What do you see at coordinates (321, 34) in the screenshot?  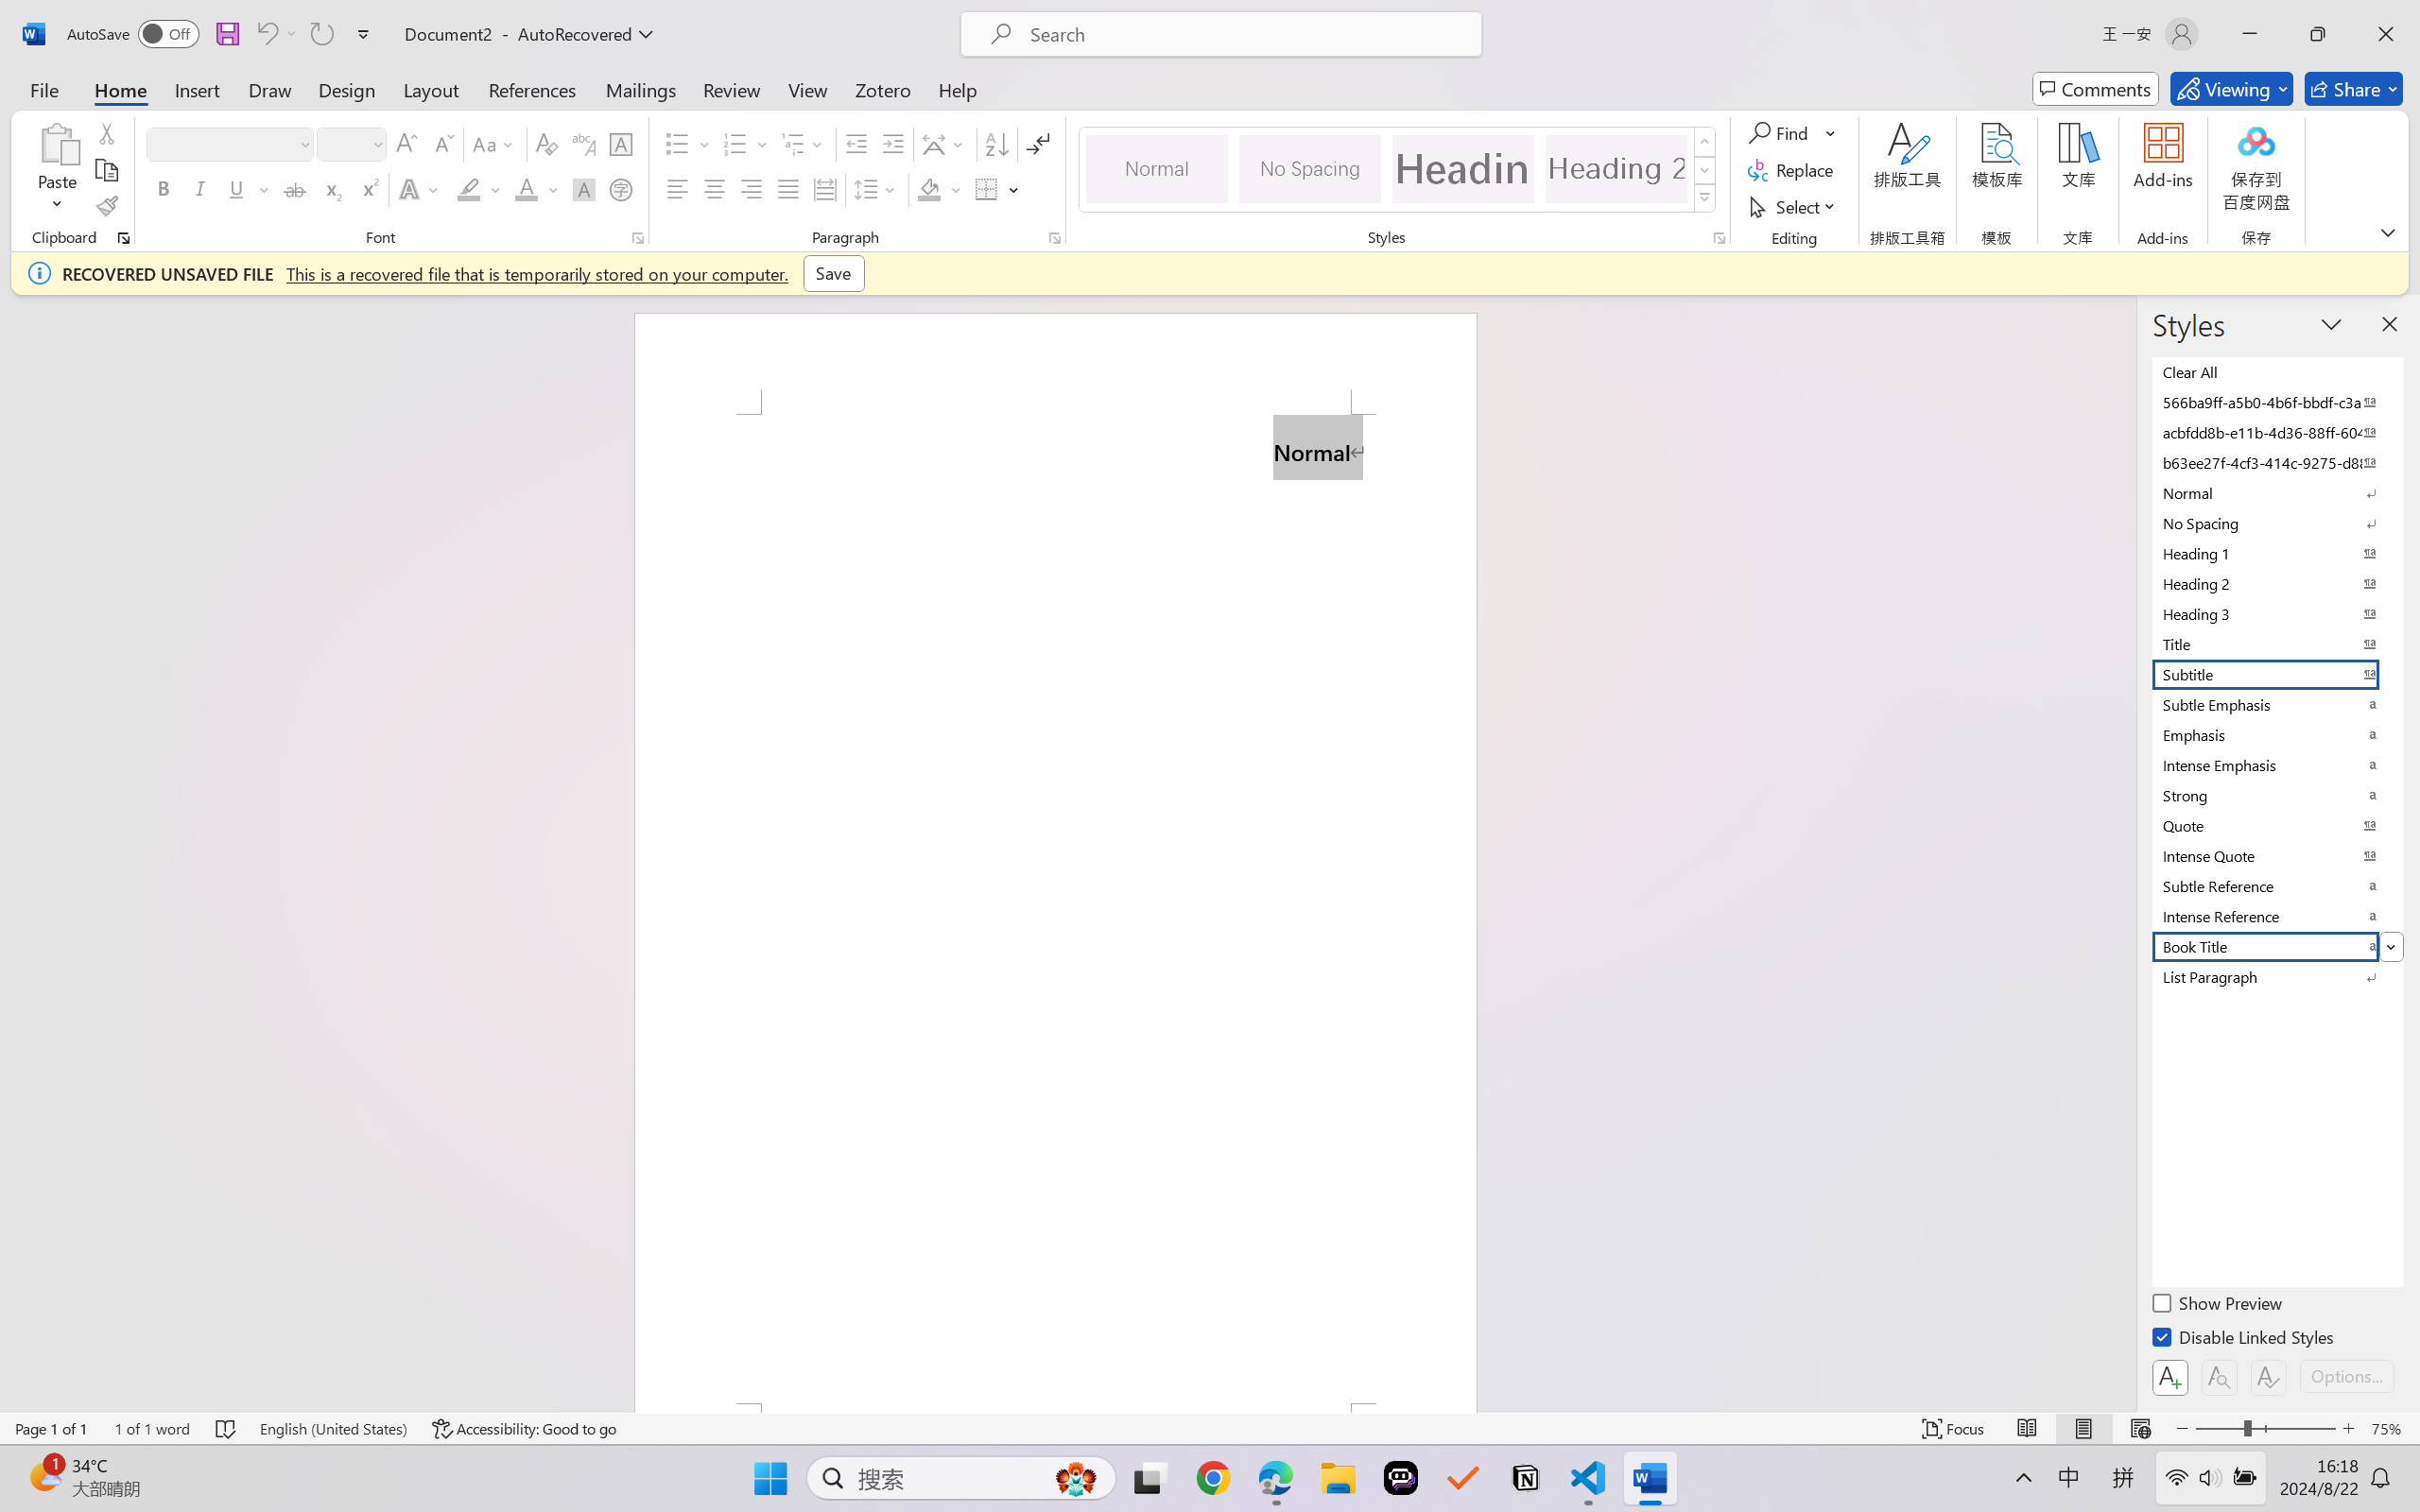 I see `Can't Repeat` at bounding box center [321, 34].